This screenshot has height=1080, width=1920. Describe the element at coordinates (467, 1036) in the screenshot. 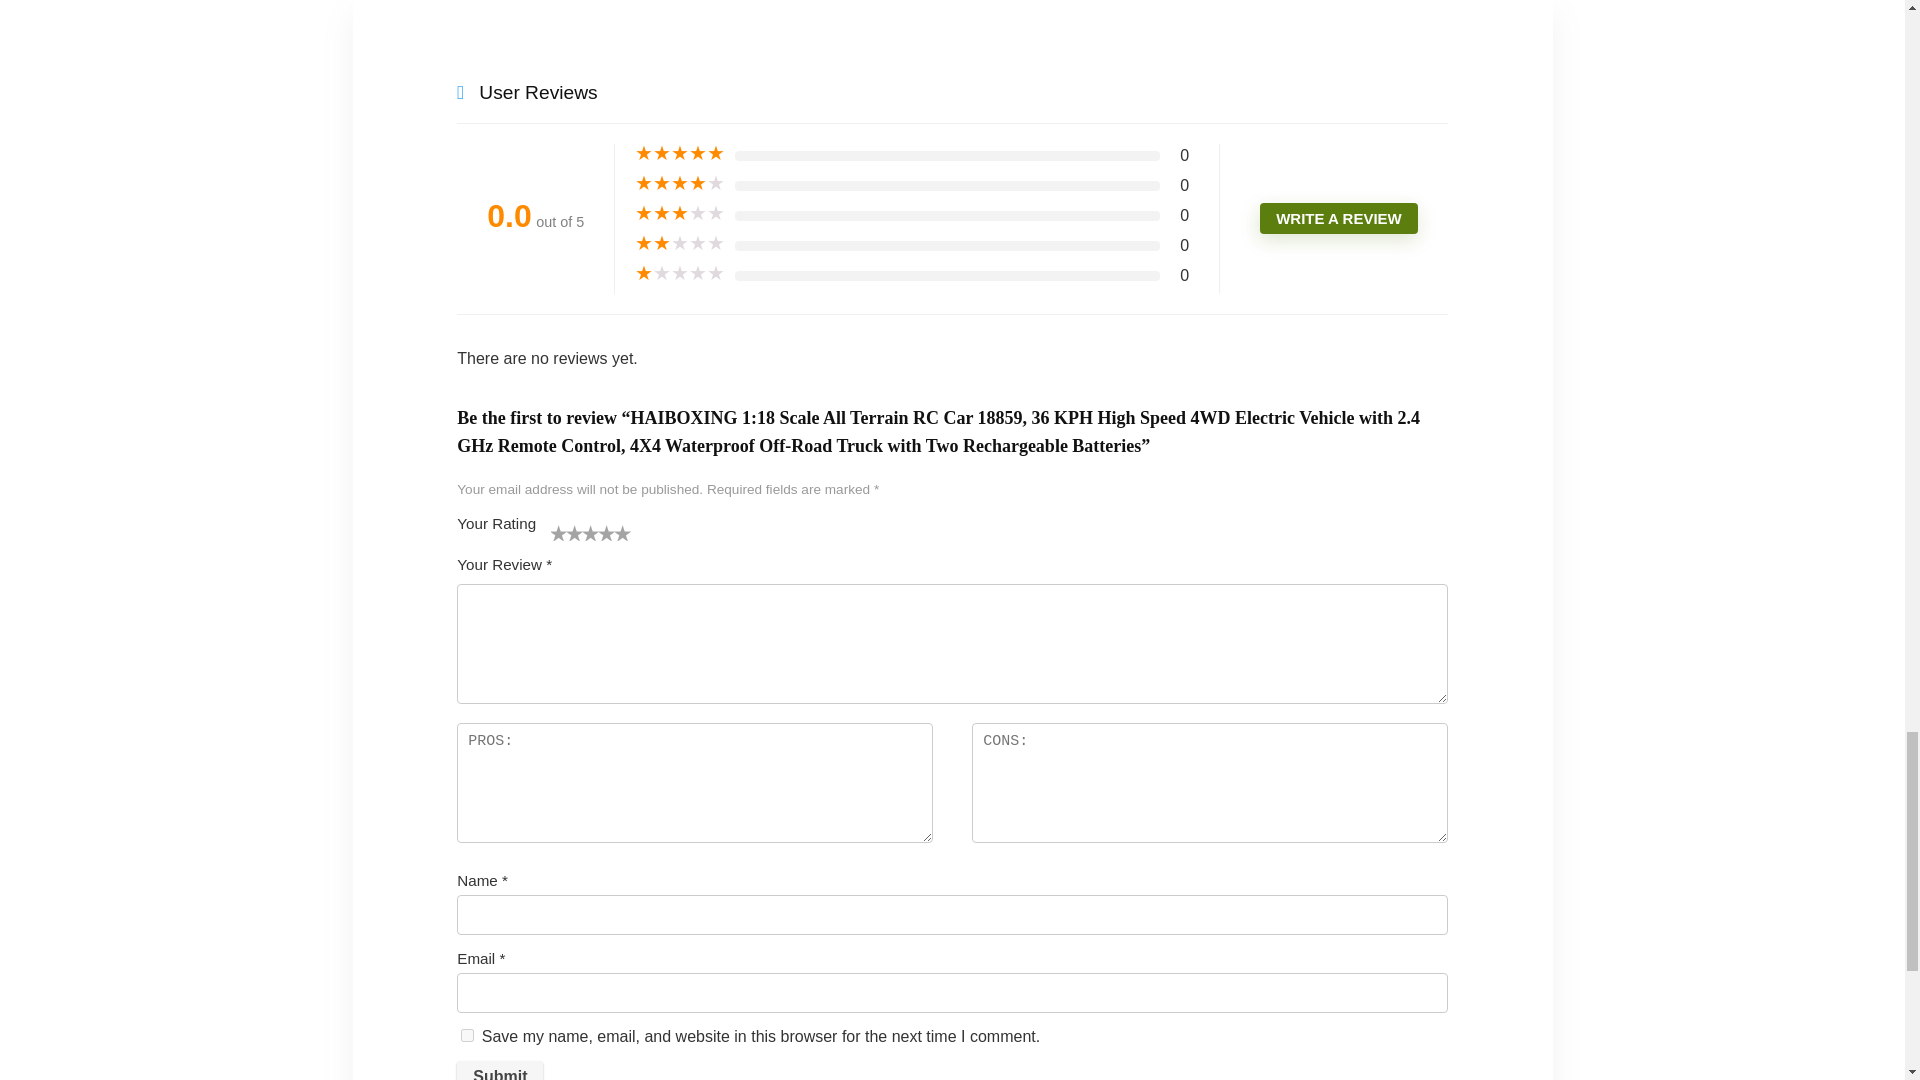

I see `yes` at that location.